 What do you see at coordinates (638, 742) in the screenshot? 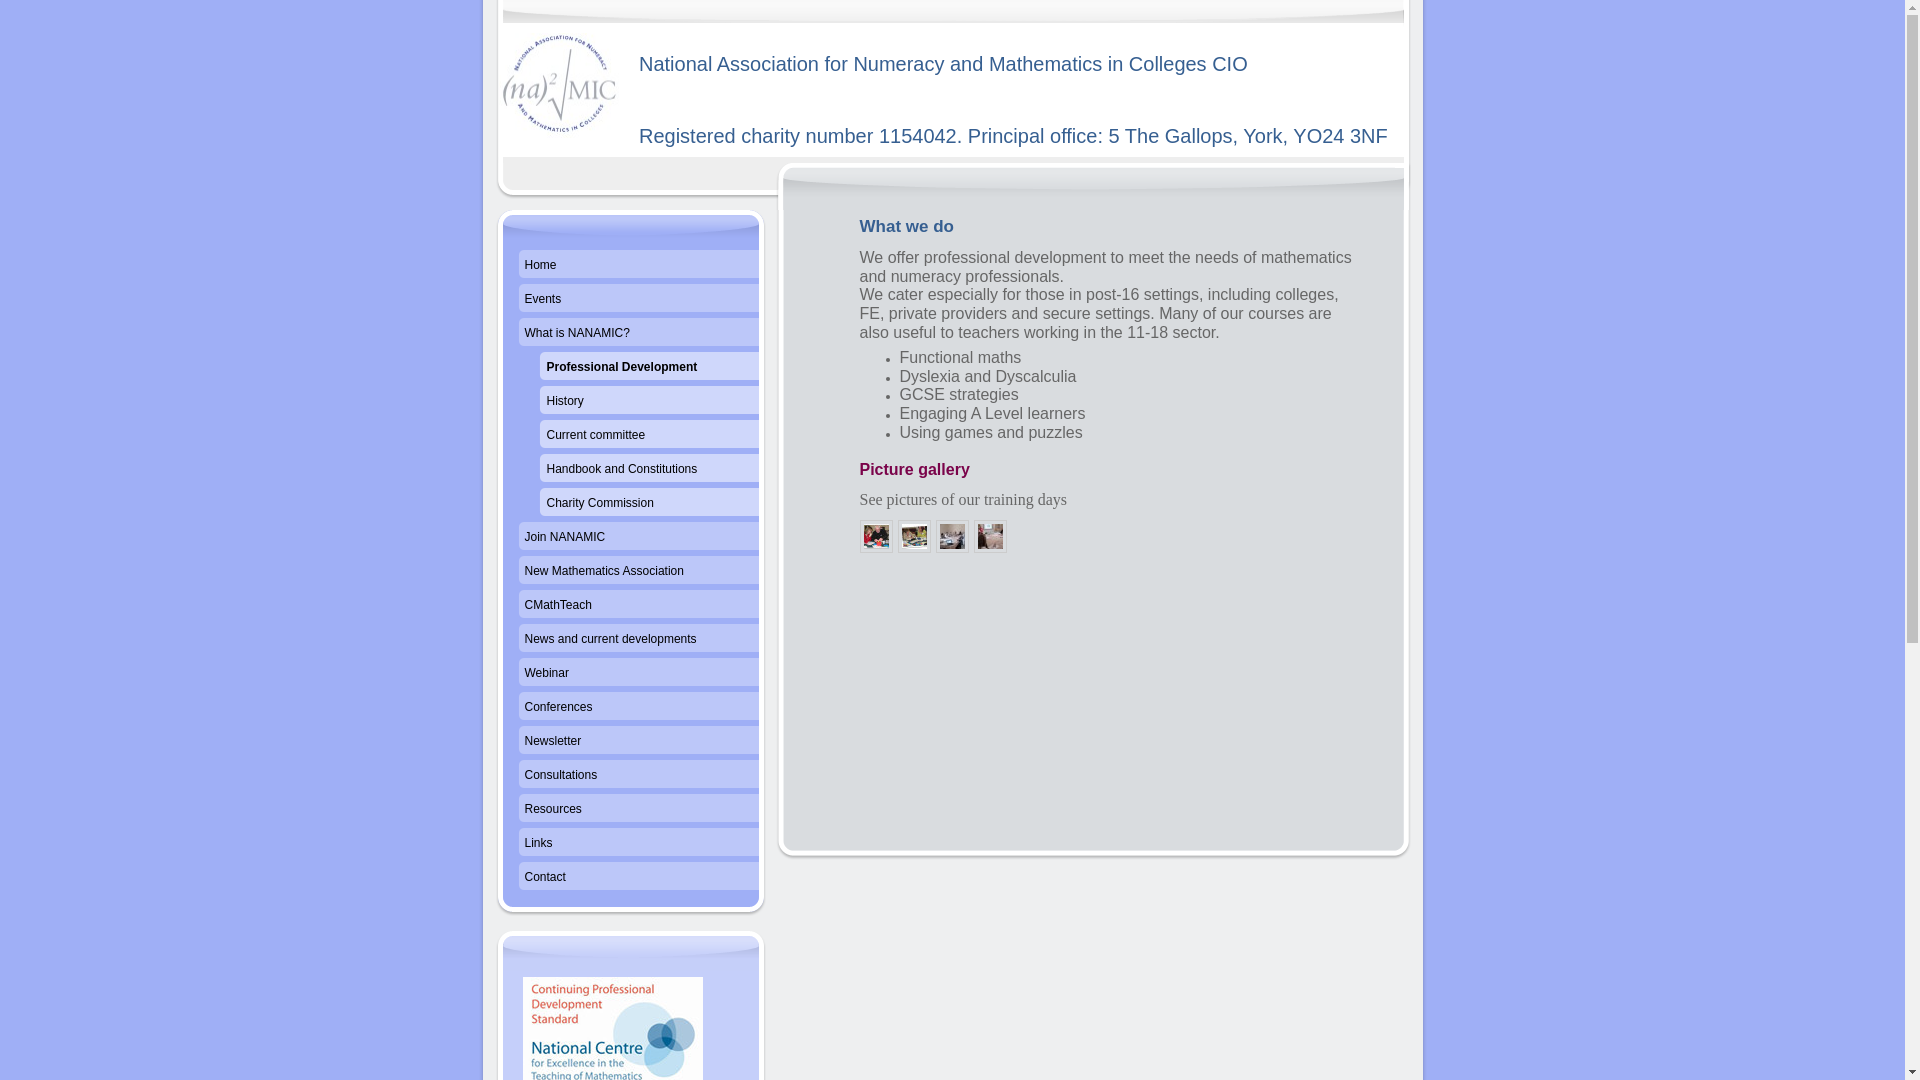
I see `Newsletter` at bounding box center [638, 742].